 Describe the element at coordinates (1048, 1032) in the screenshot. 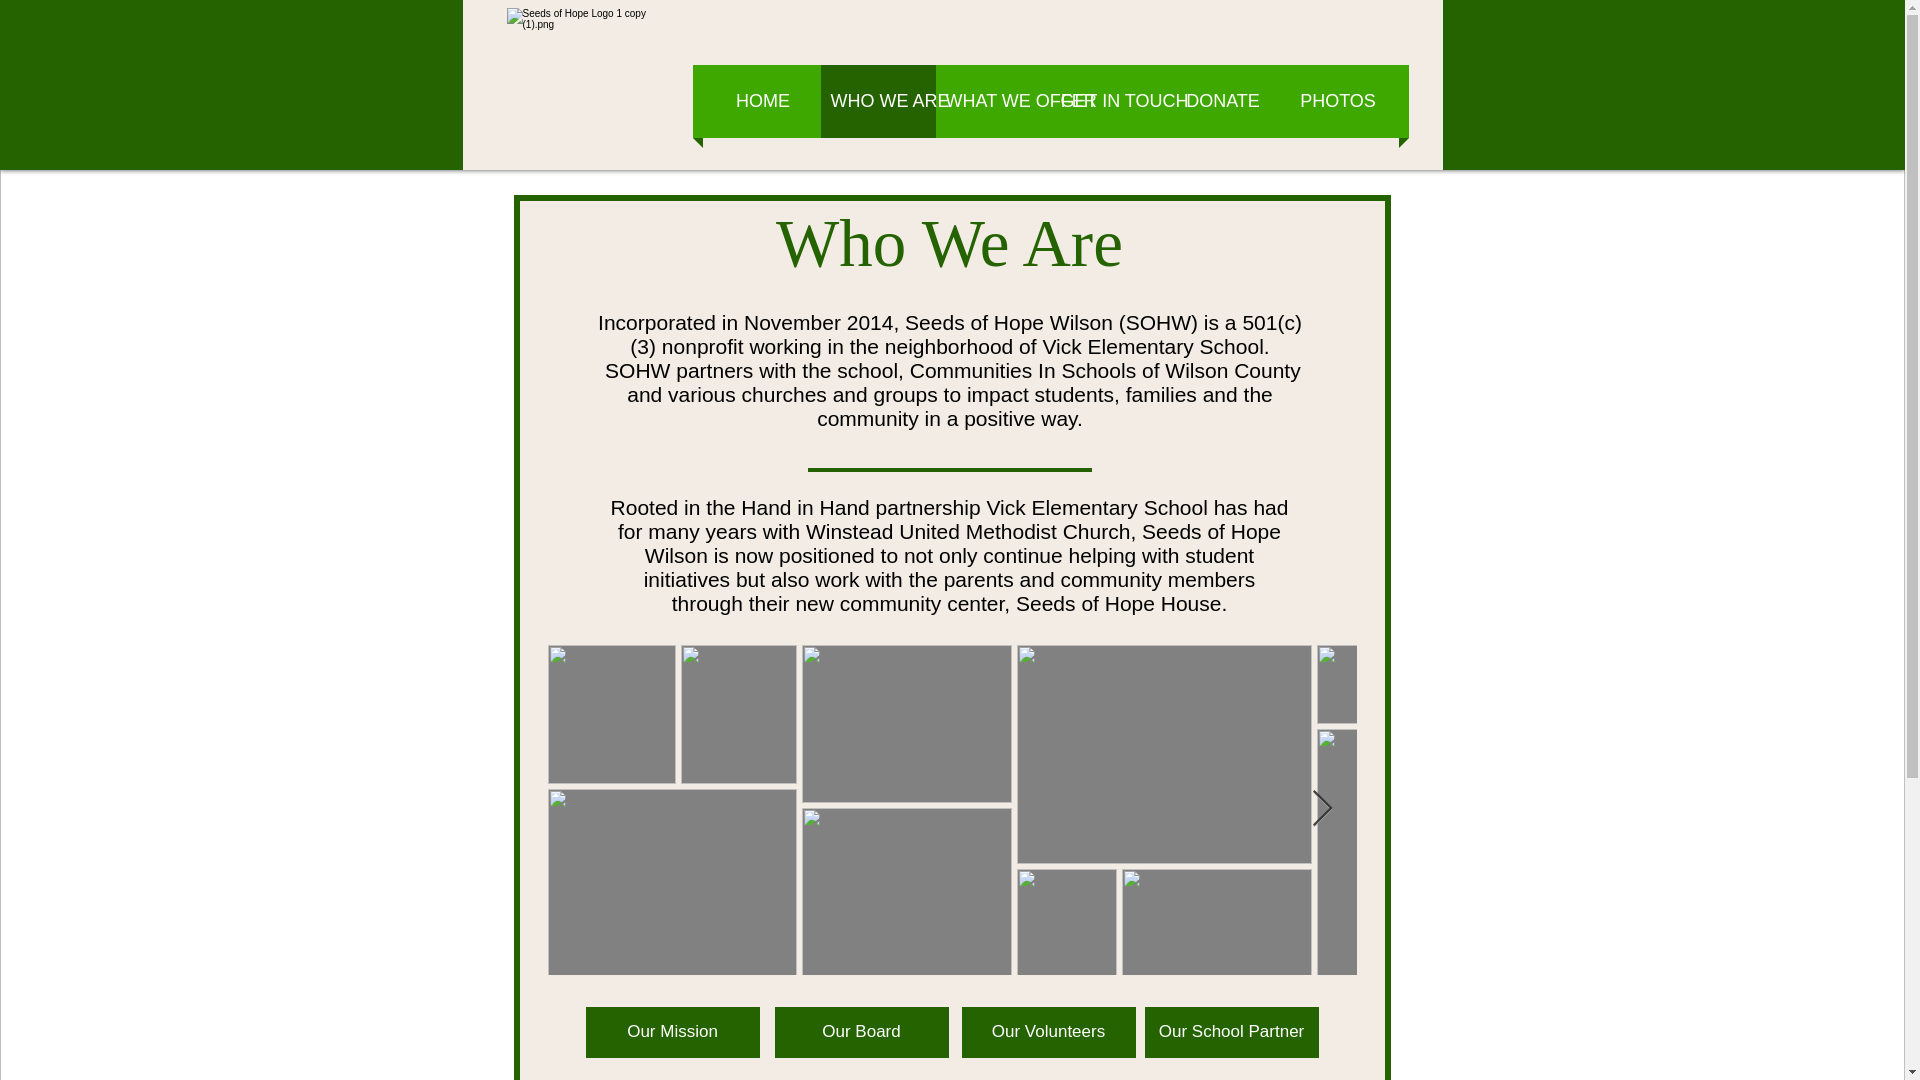

I see `Our Volunteers` at that location.